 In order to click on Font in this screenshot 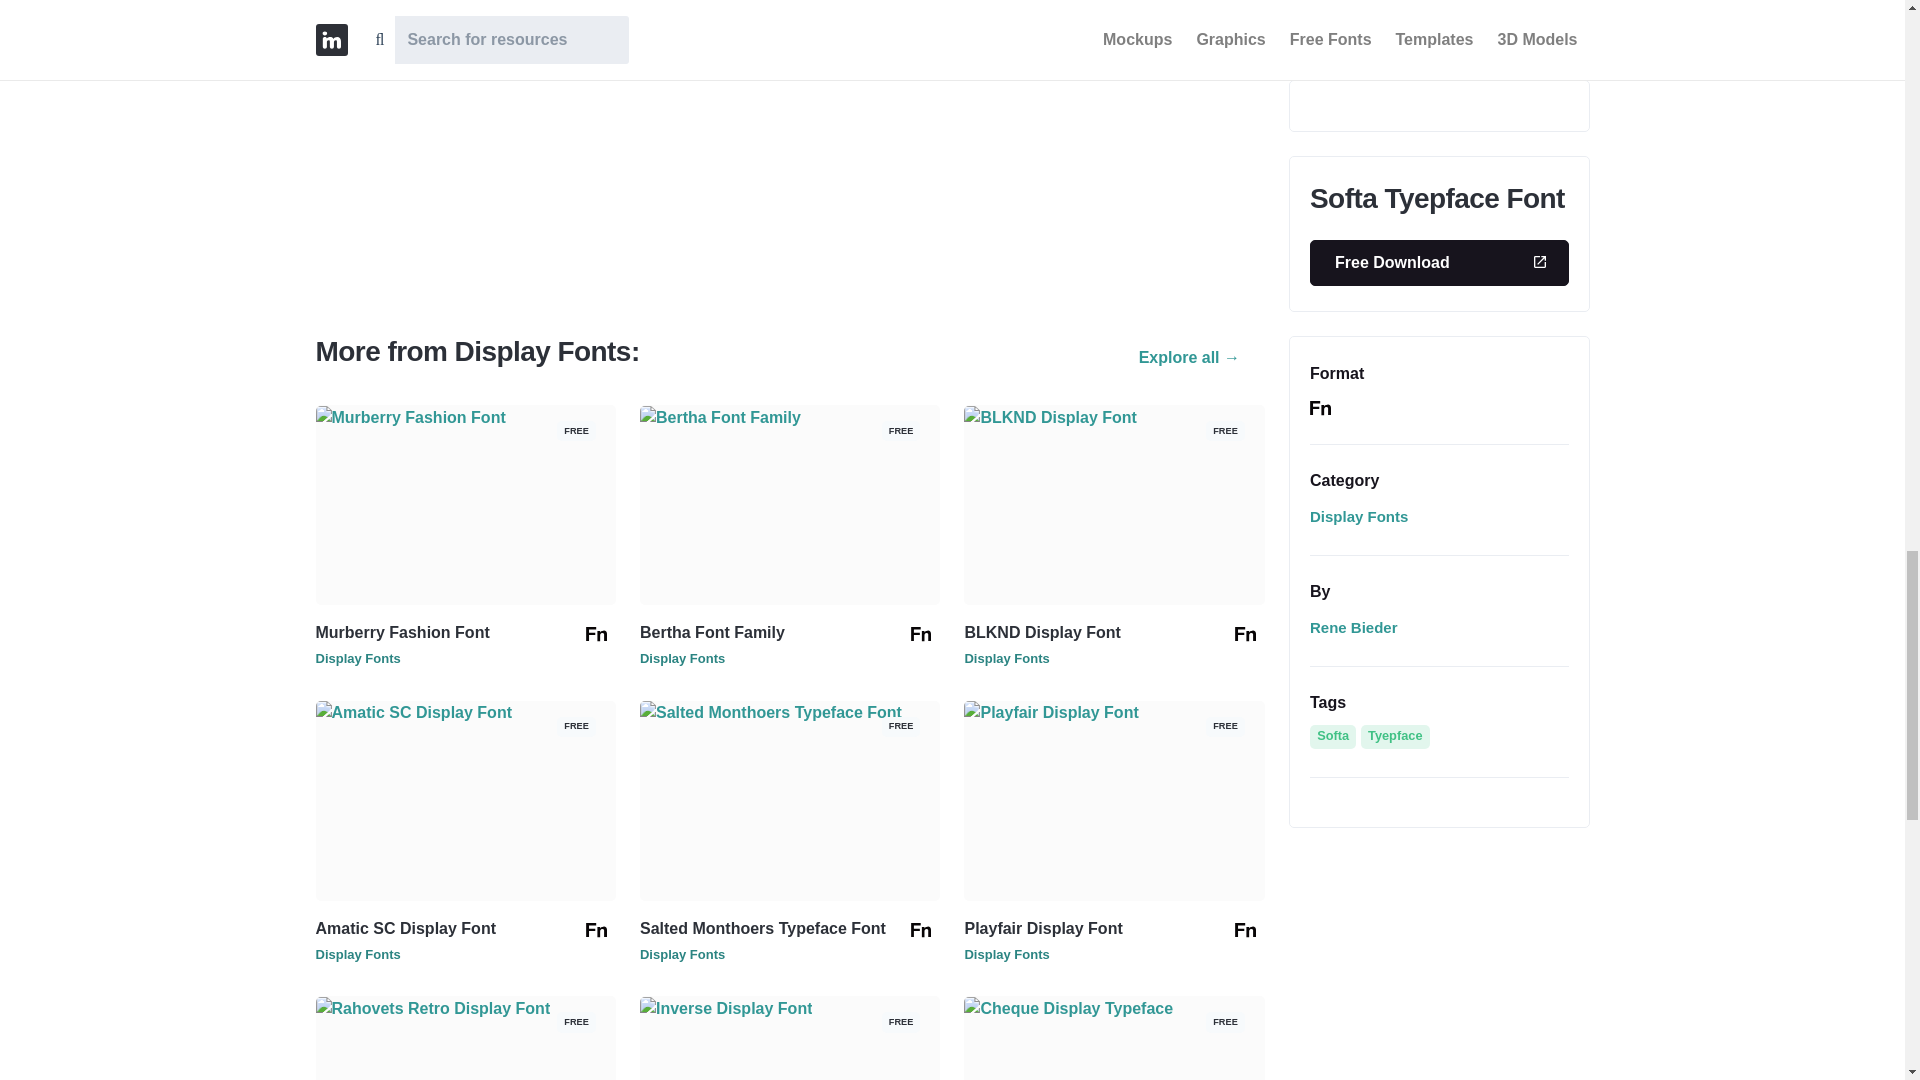, I will do `click(1244, 930)`.